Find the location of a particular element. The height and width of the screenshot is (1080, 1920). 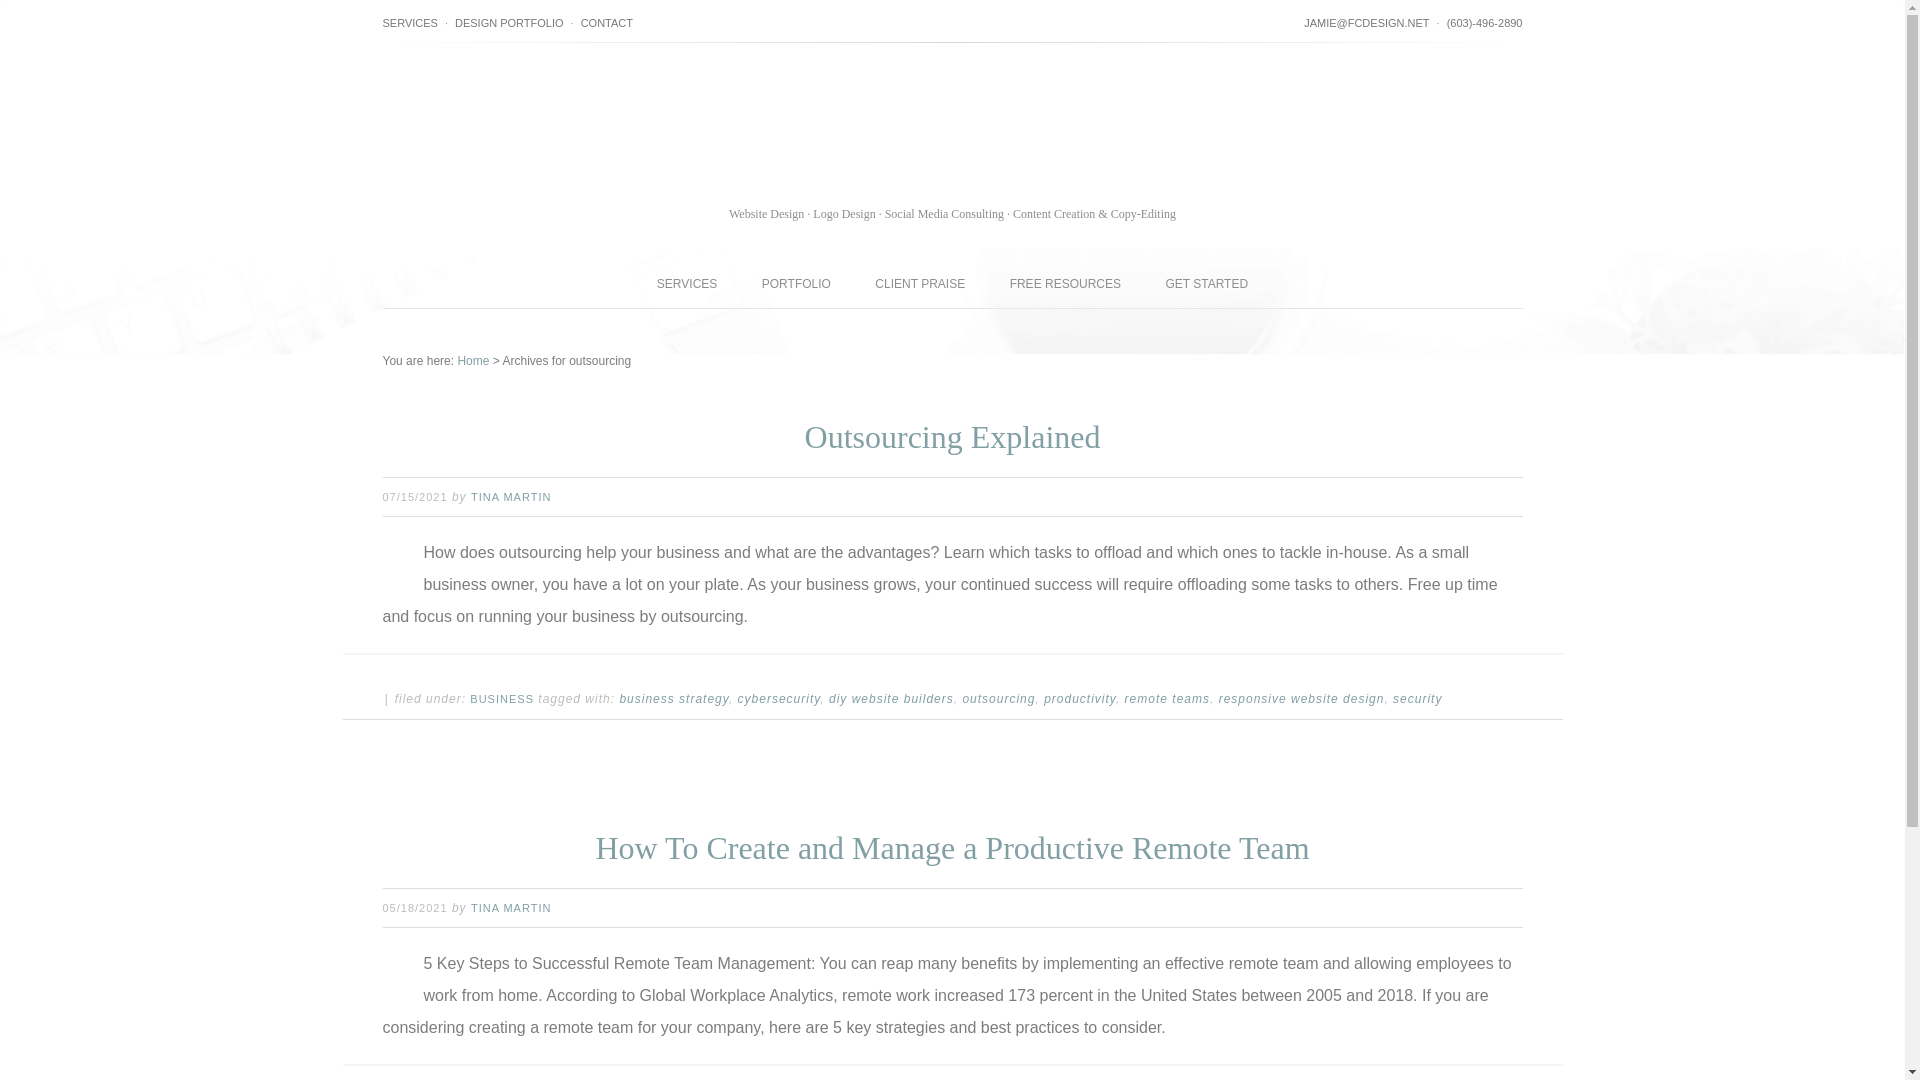

business strategy is located at coordinates (674, 698).